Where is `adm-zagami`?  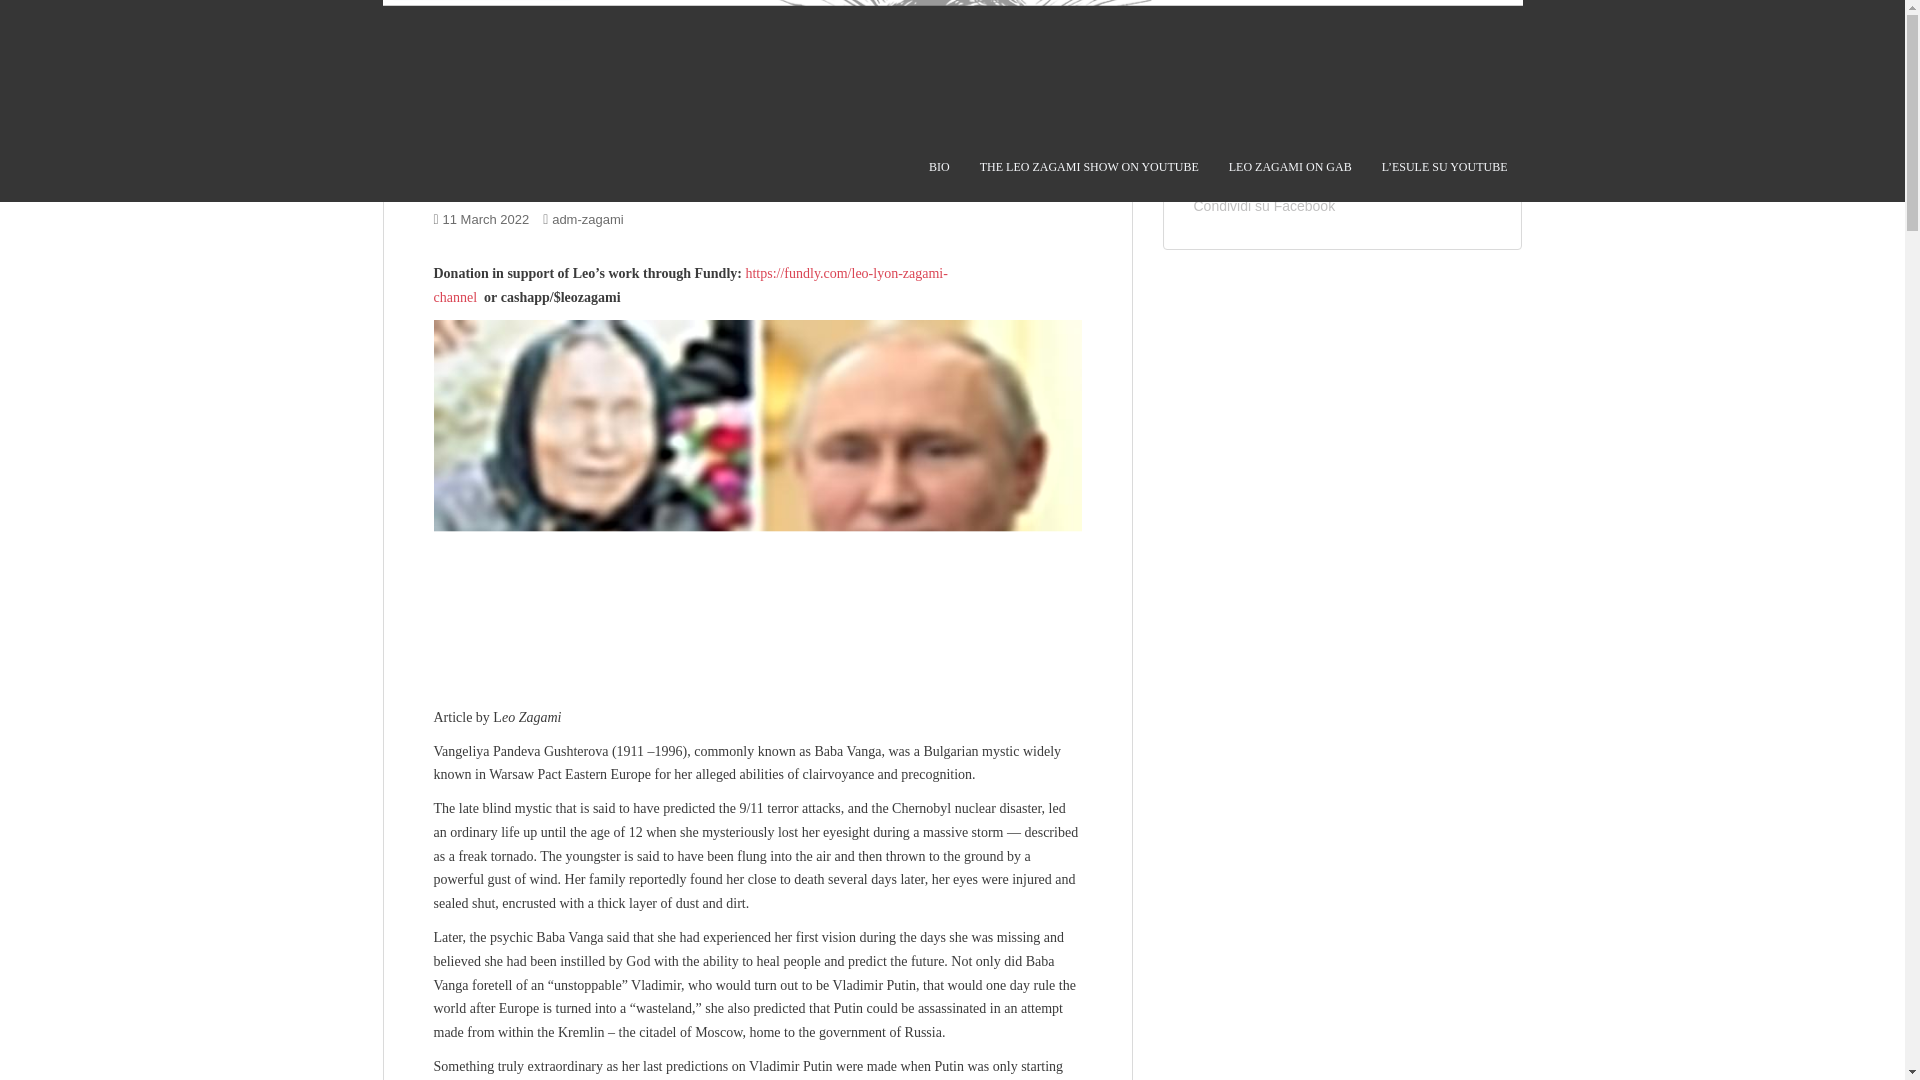 adm-zagami is located at coordinates (588, 218).